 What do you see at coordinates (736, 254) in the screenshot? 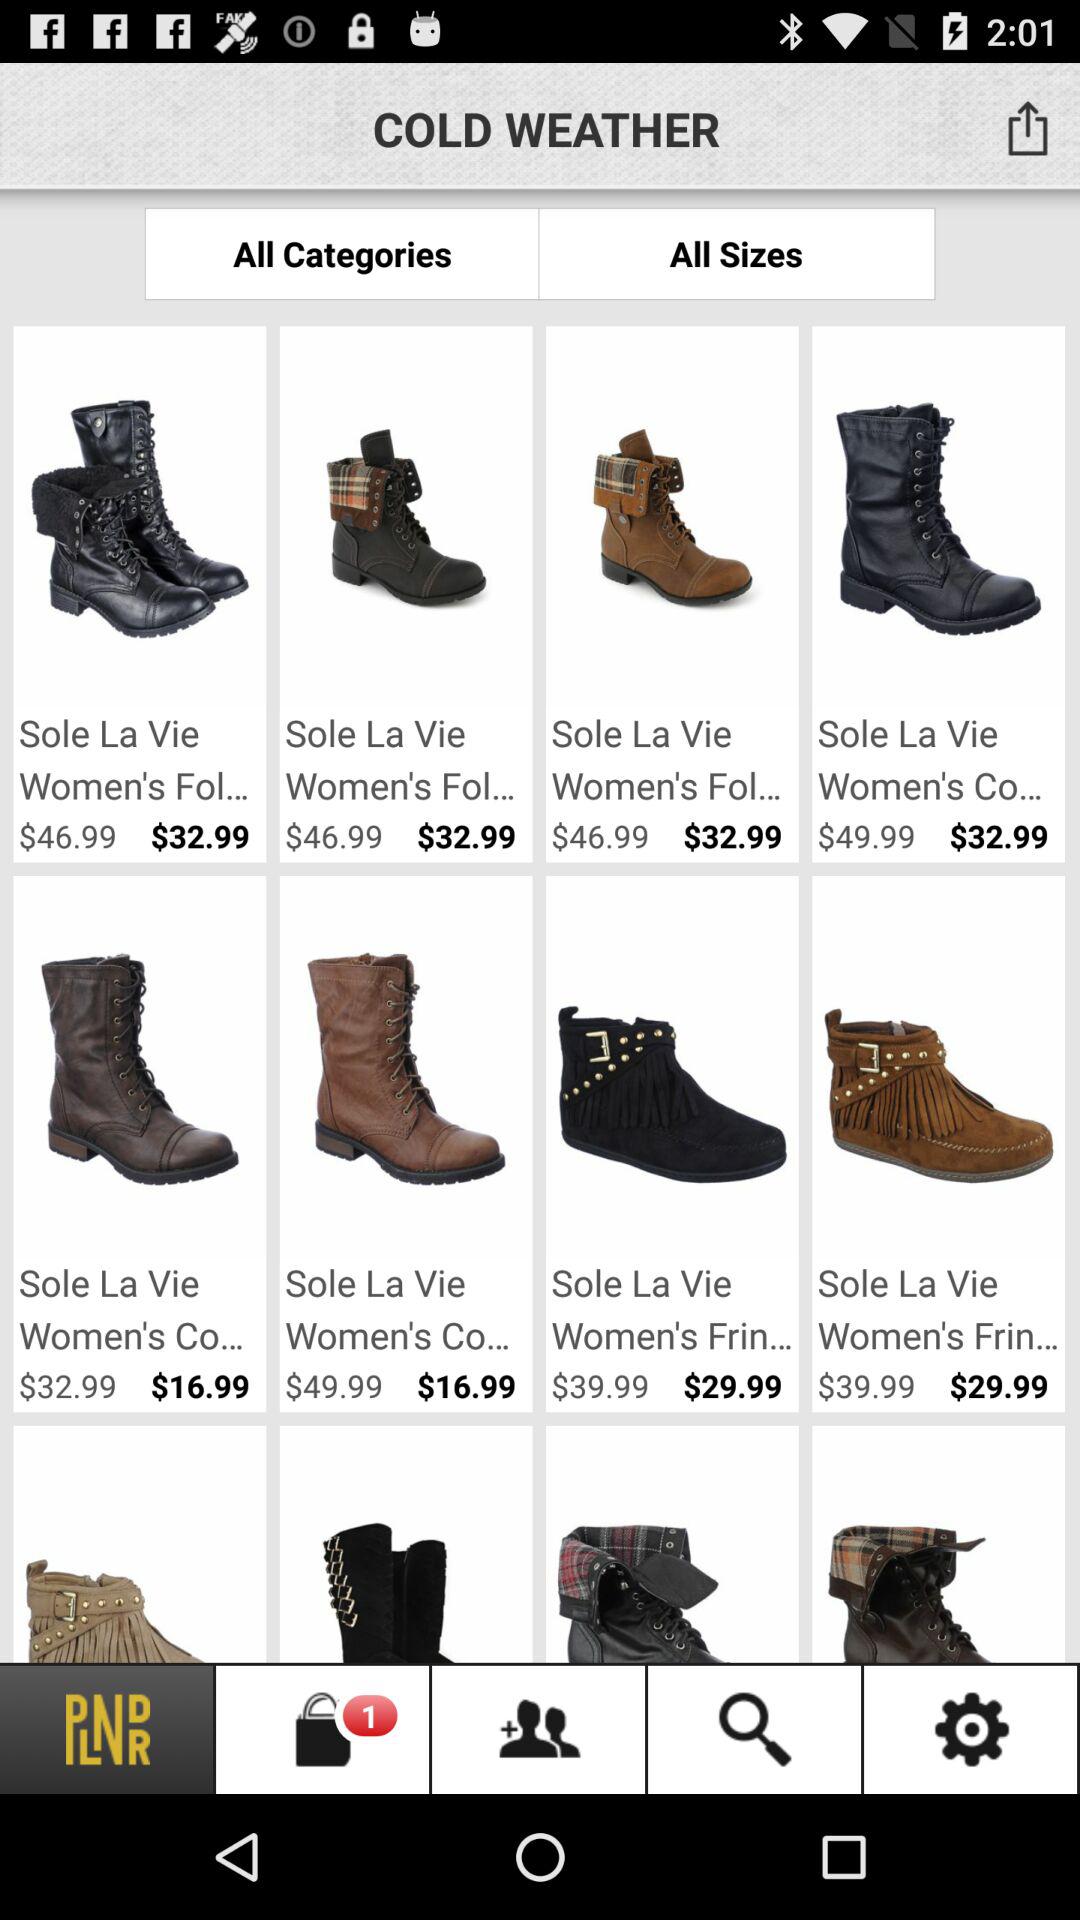
I see `launch the icon next to the all categories icon` at bounding box center [736, 254].